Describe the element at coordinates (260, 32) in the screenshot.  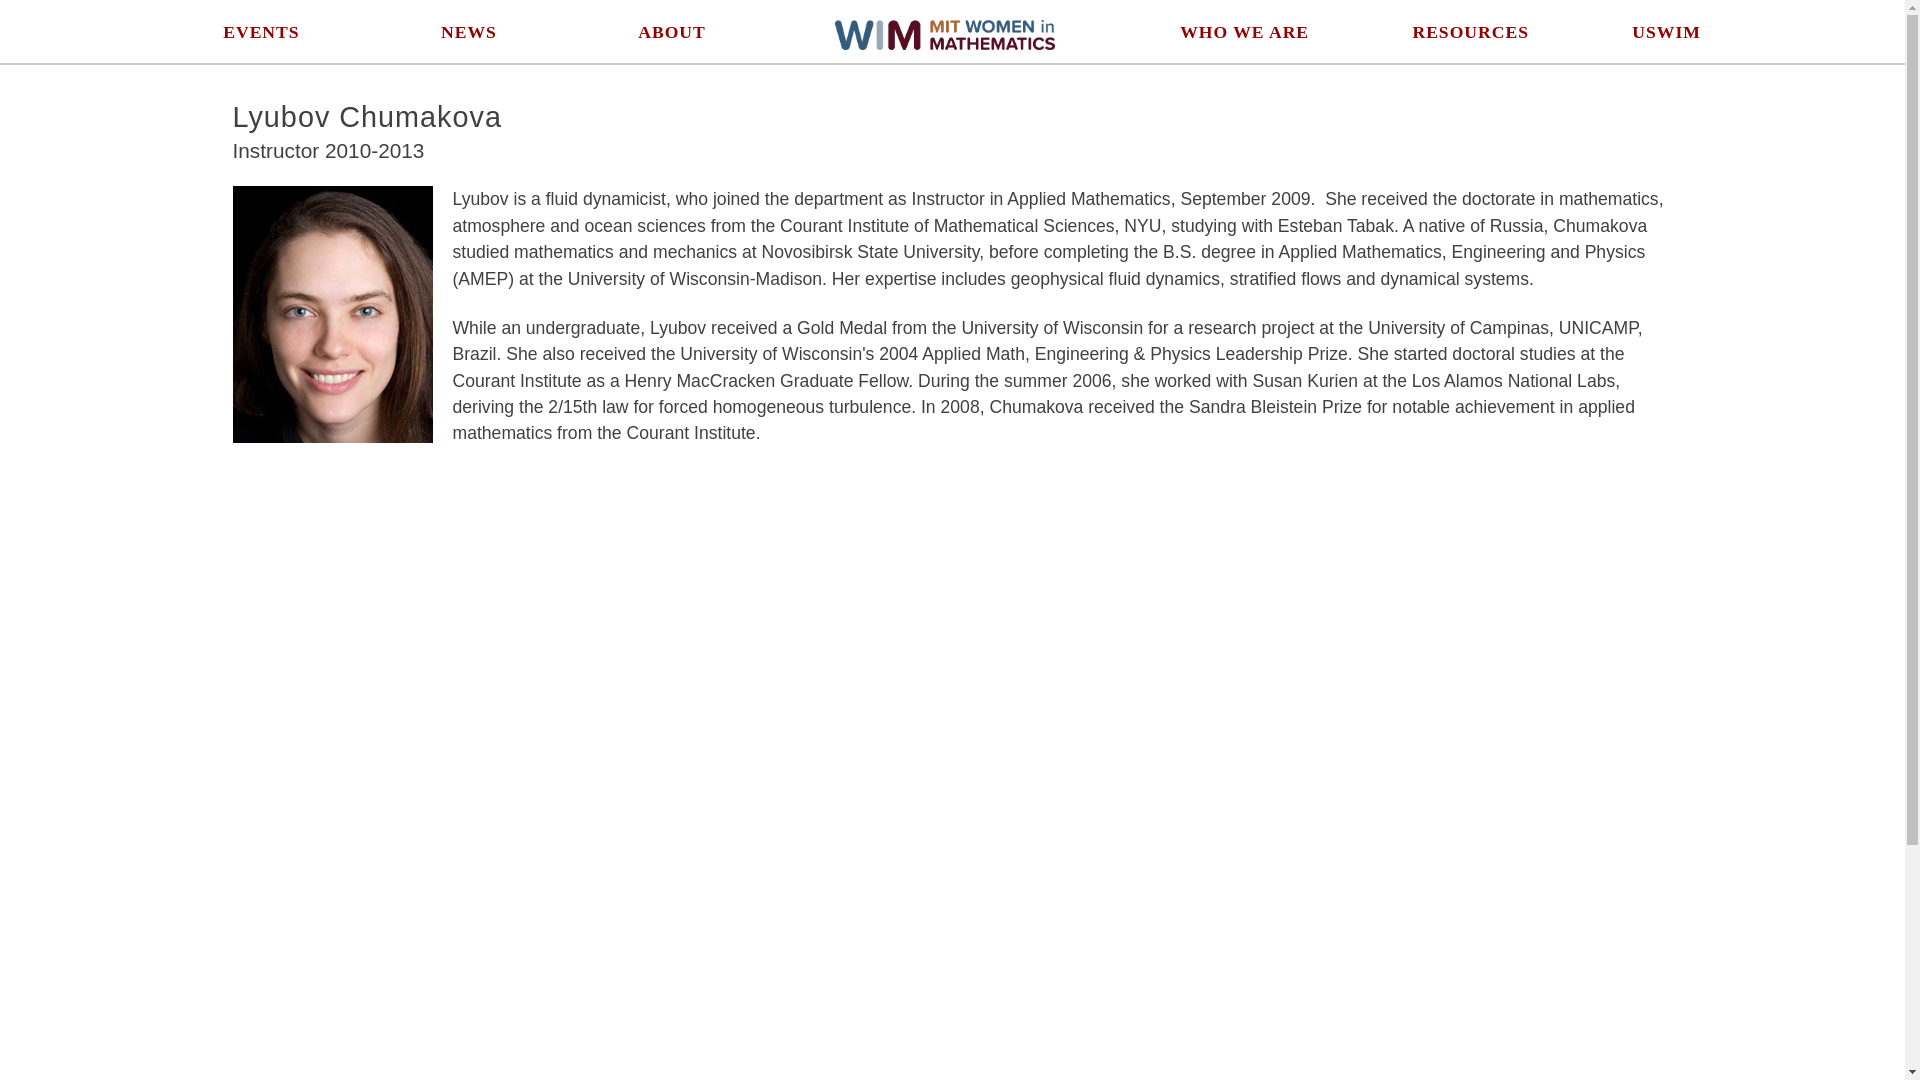
I see `EVENTS` at that location.